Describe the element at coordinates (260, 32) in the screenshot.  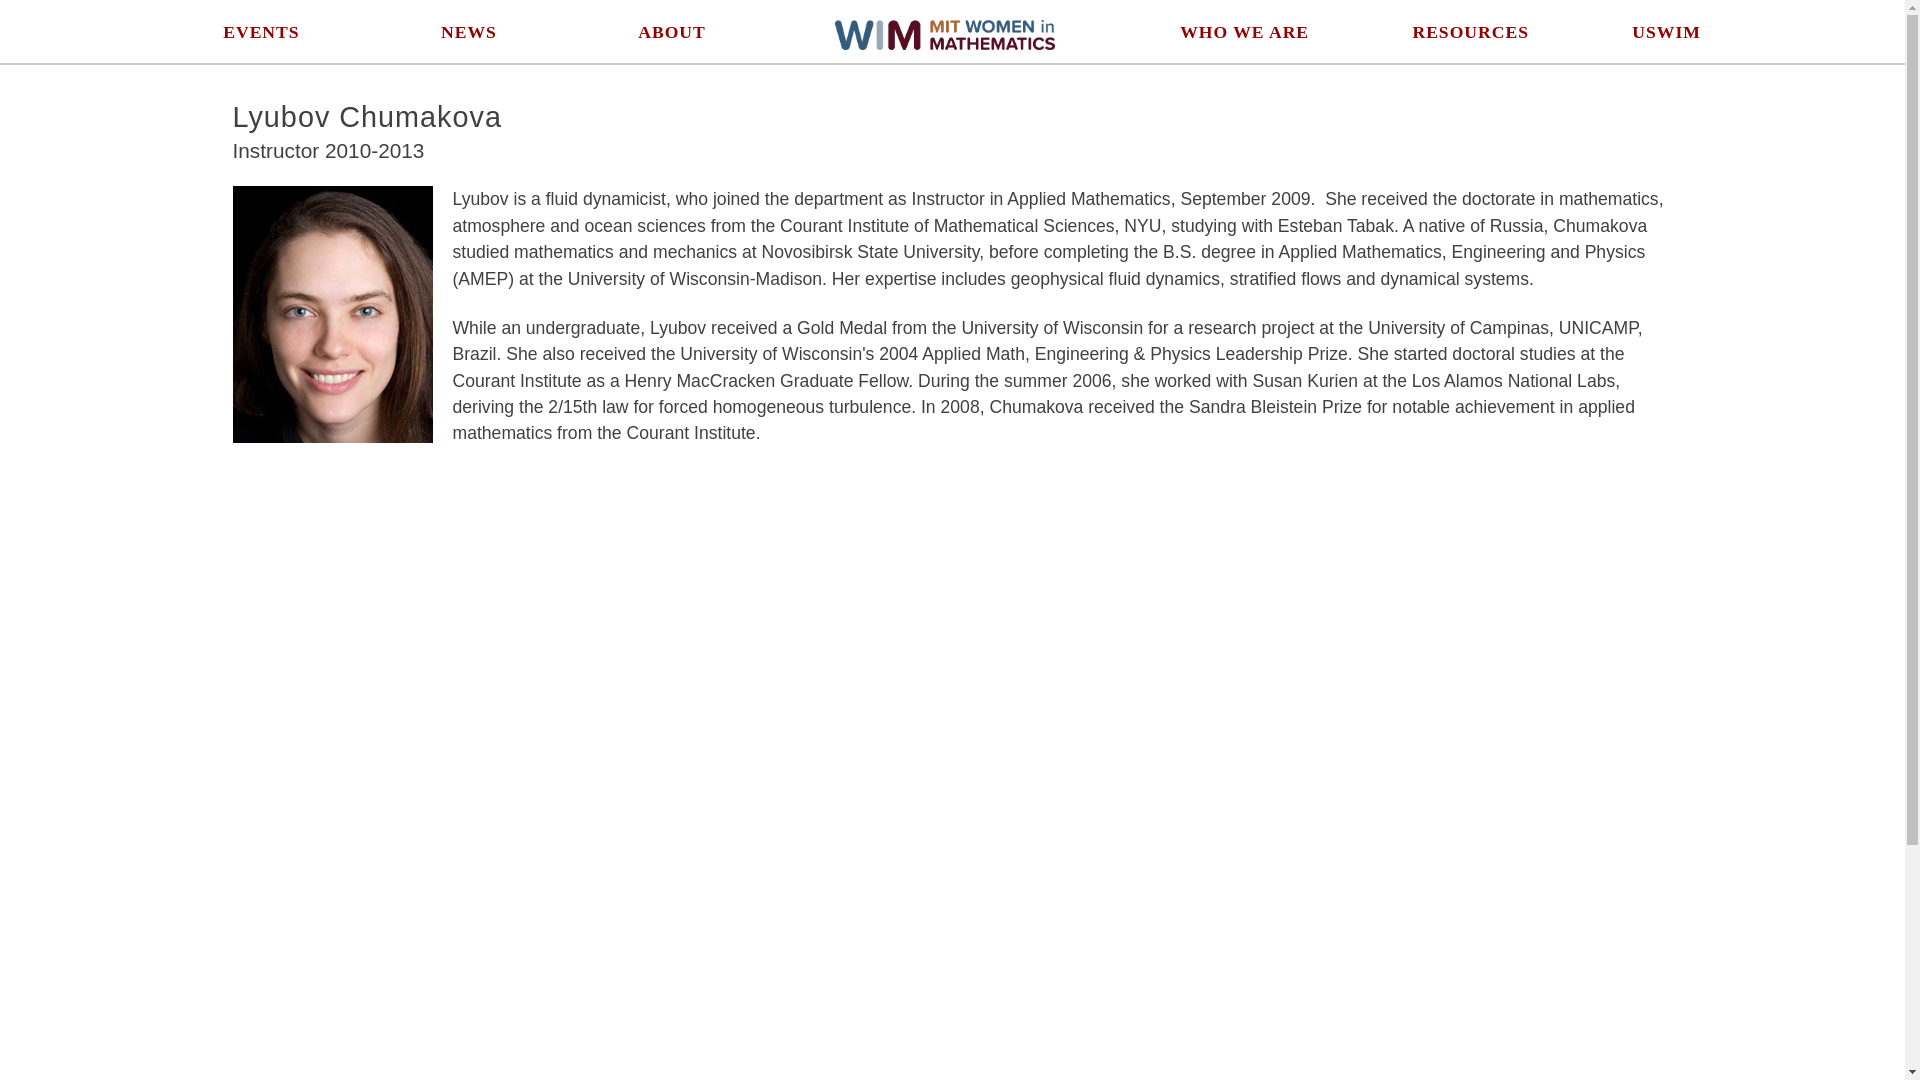
I see `EVENTS` at that location.